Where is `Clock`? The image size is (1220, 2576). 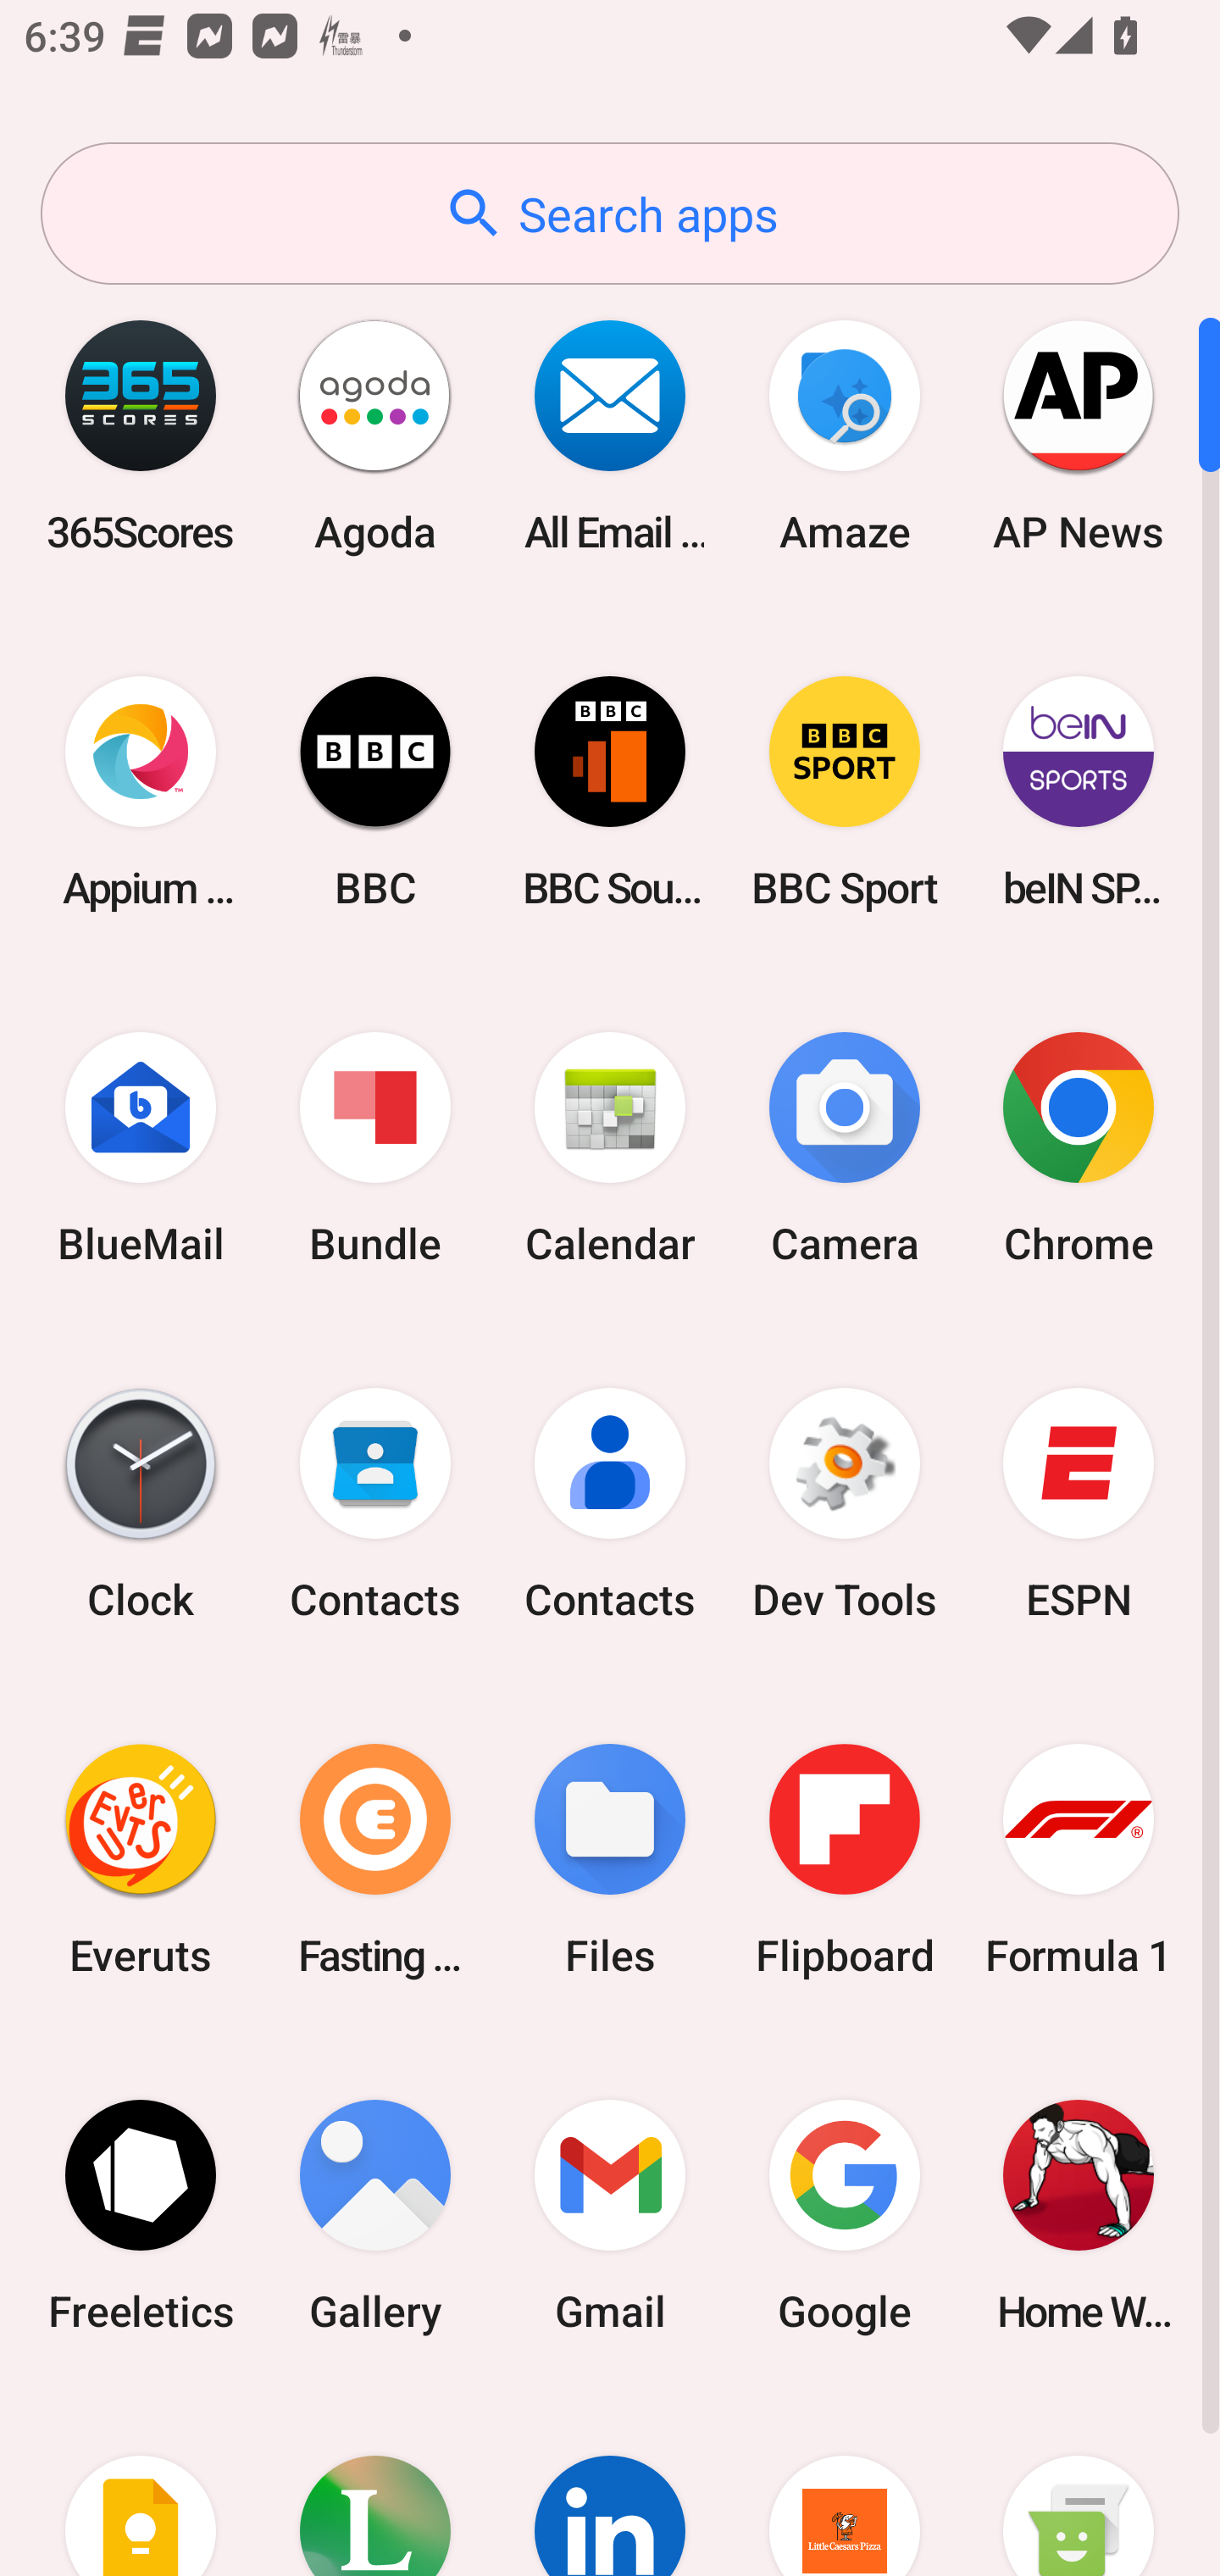
Clock is located at coordinates (141, 1504).